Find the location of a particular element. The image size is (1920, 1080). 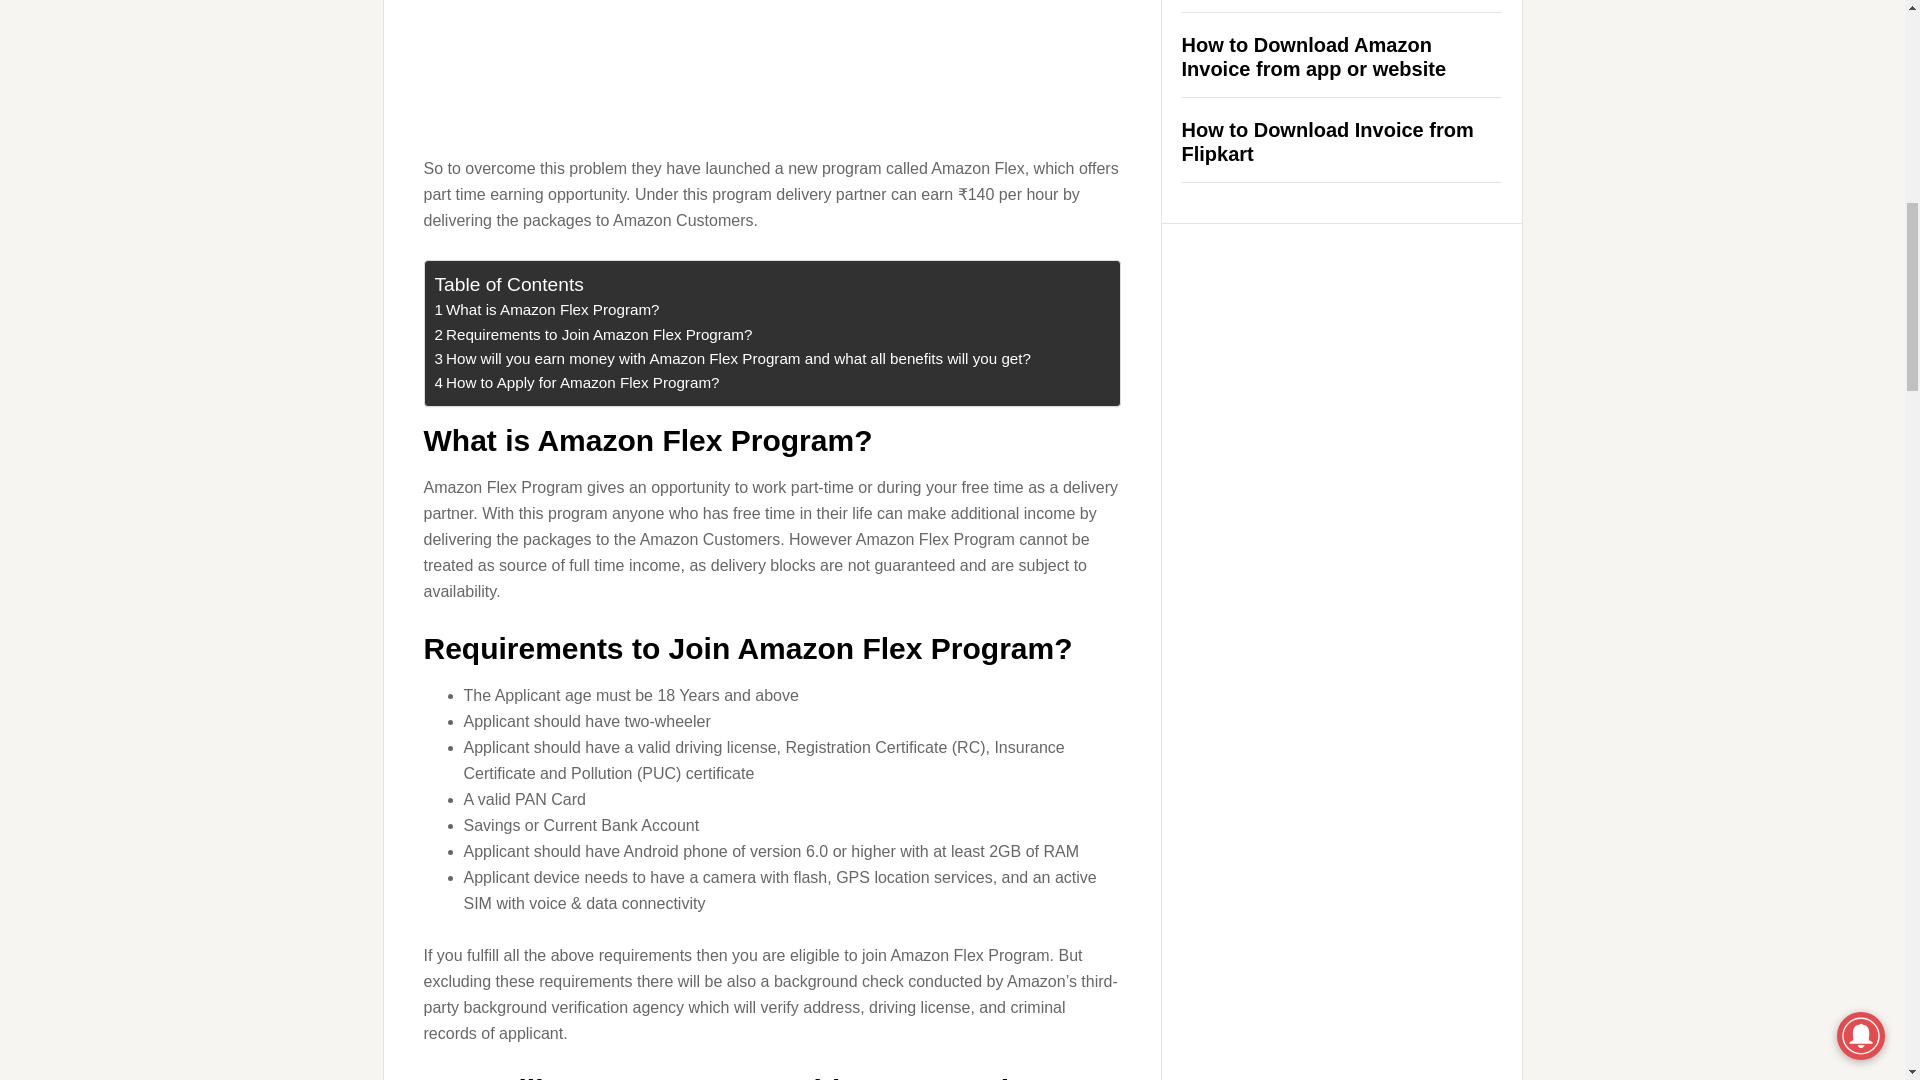

Advertisement is located at coordinates (592, 334).